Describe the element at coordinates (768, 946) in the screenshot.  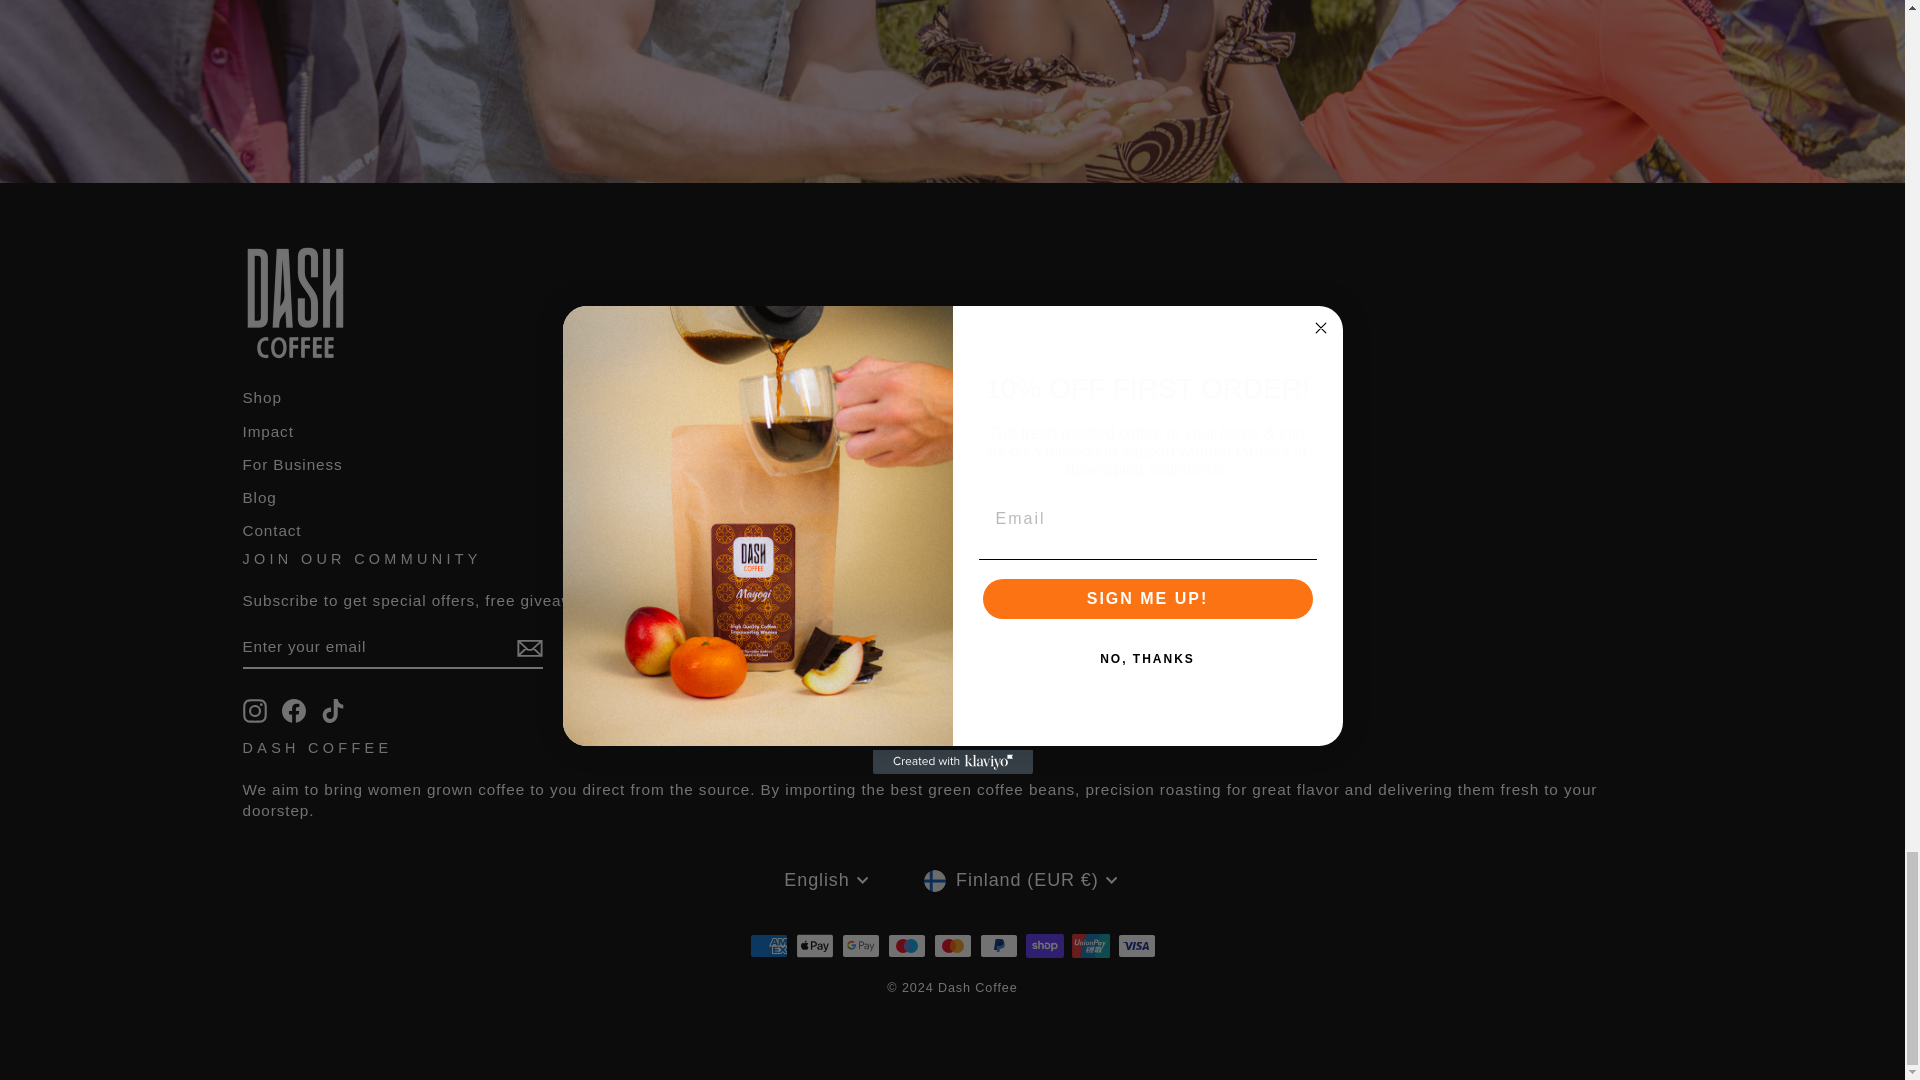
I see `American Express` at that location.